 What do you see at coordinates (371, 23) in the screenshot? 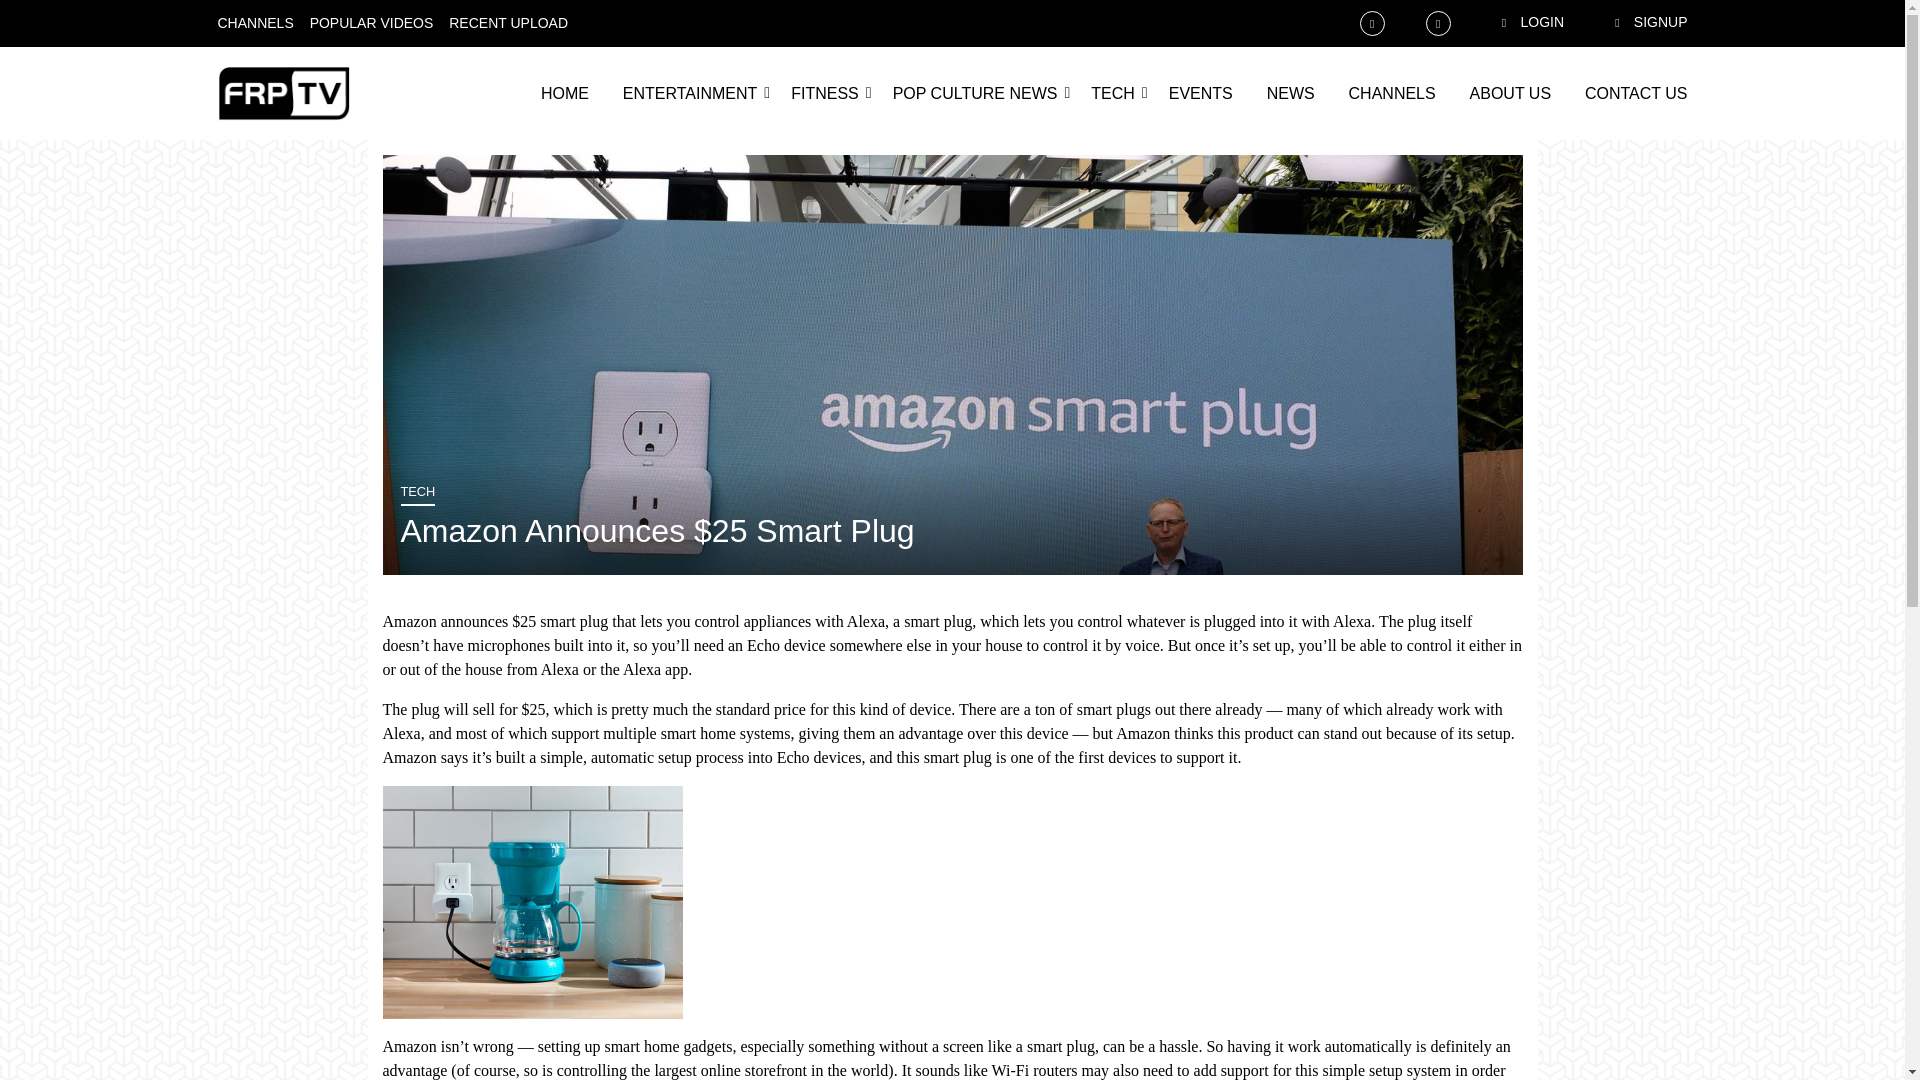
I see `POPULAR VIDEOS` at bounding box center [371, 23].